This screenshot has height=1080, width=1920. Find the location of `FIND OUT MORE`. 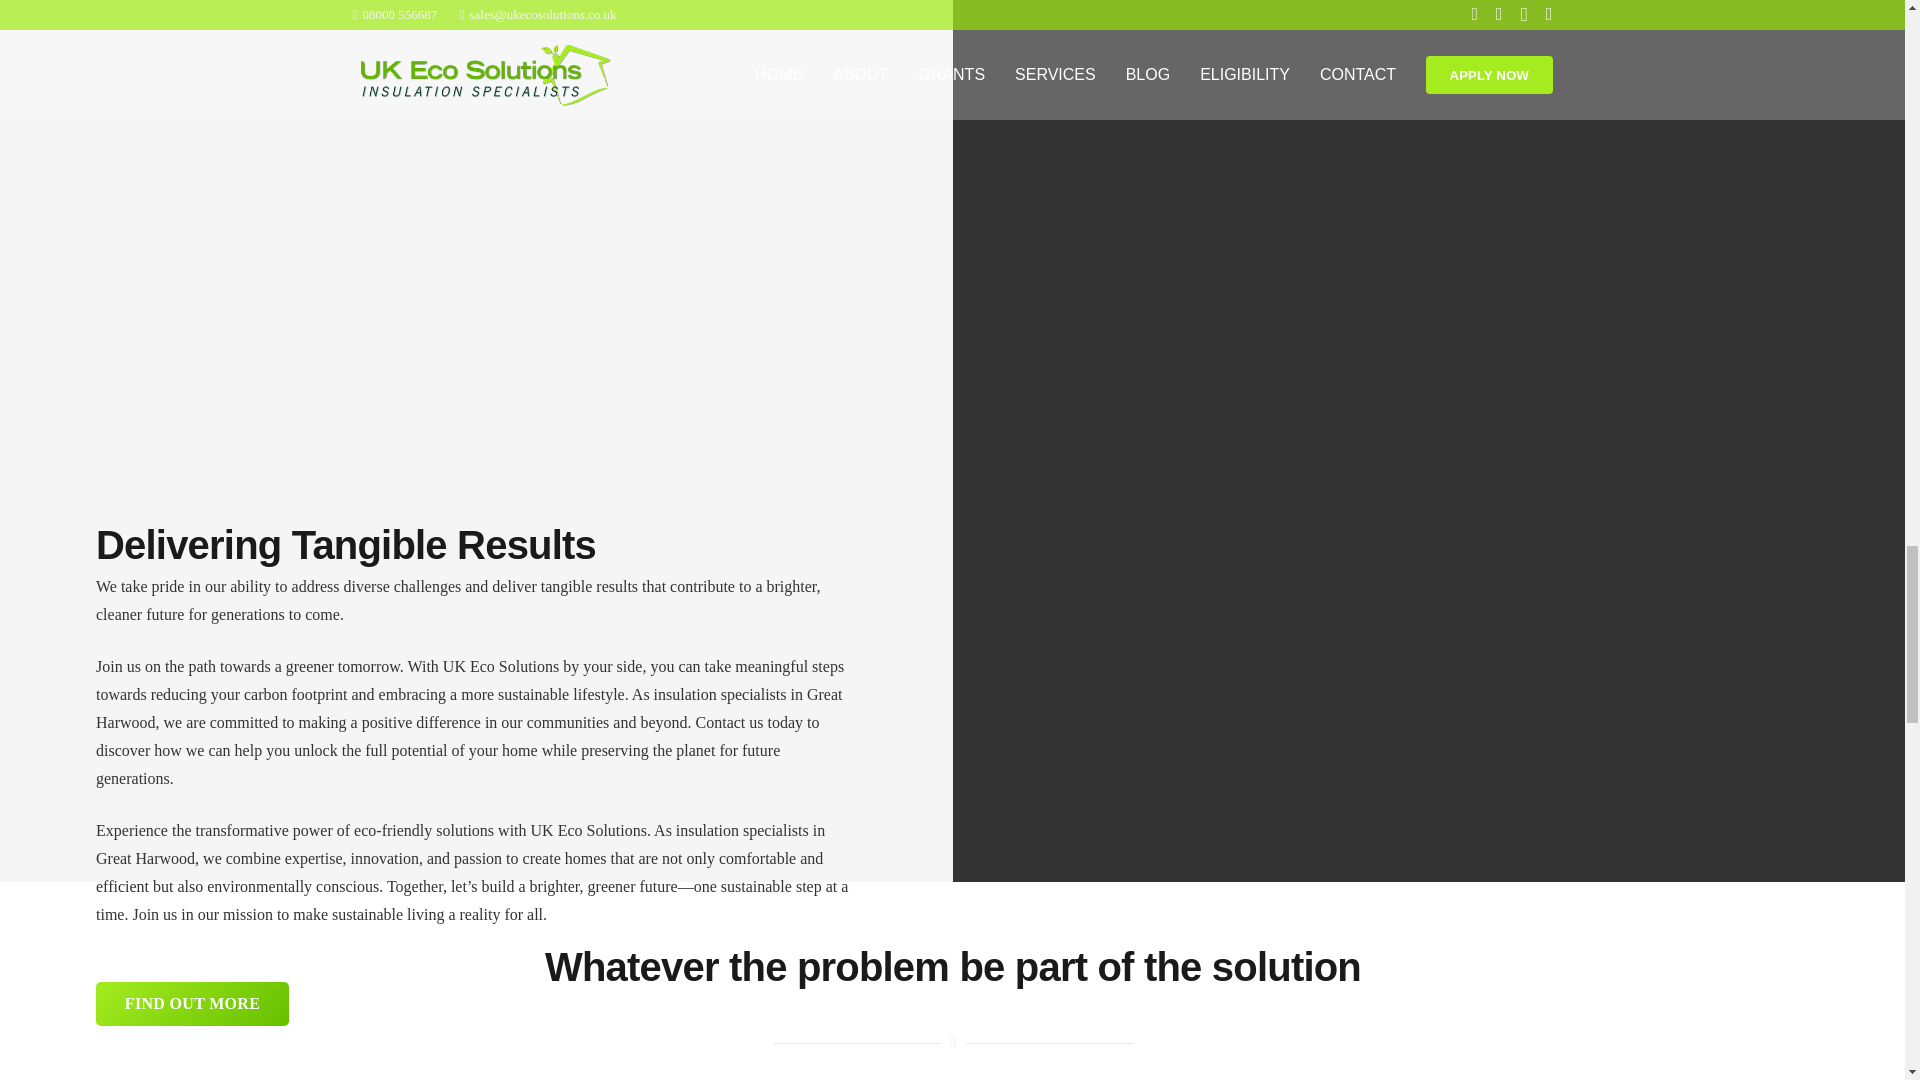

FIND OUT MORE is located at coordinates (192, 1004).